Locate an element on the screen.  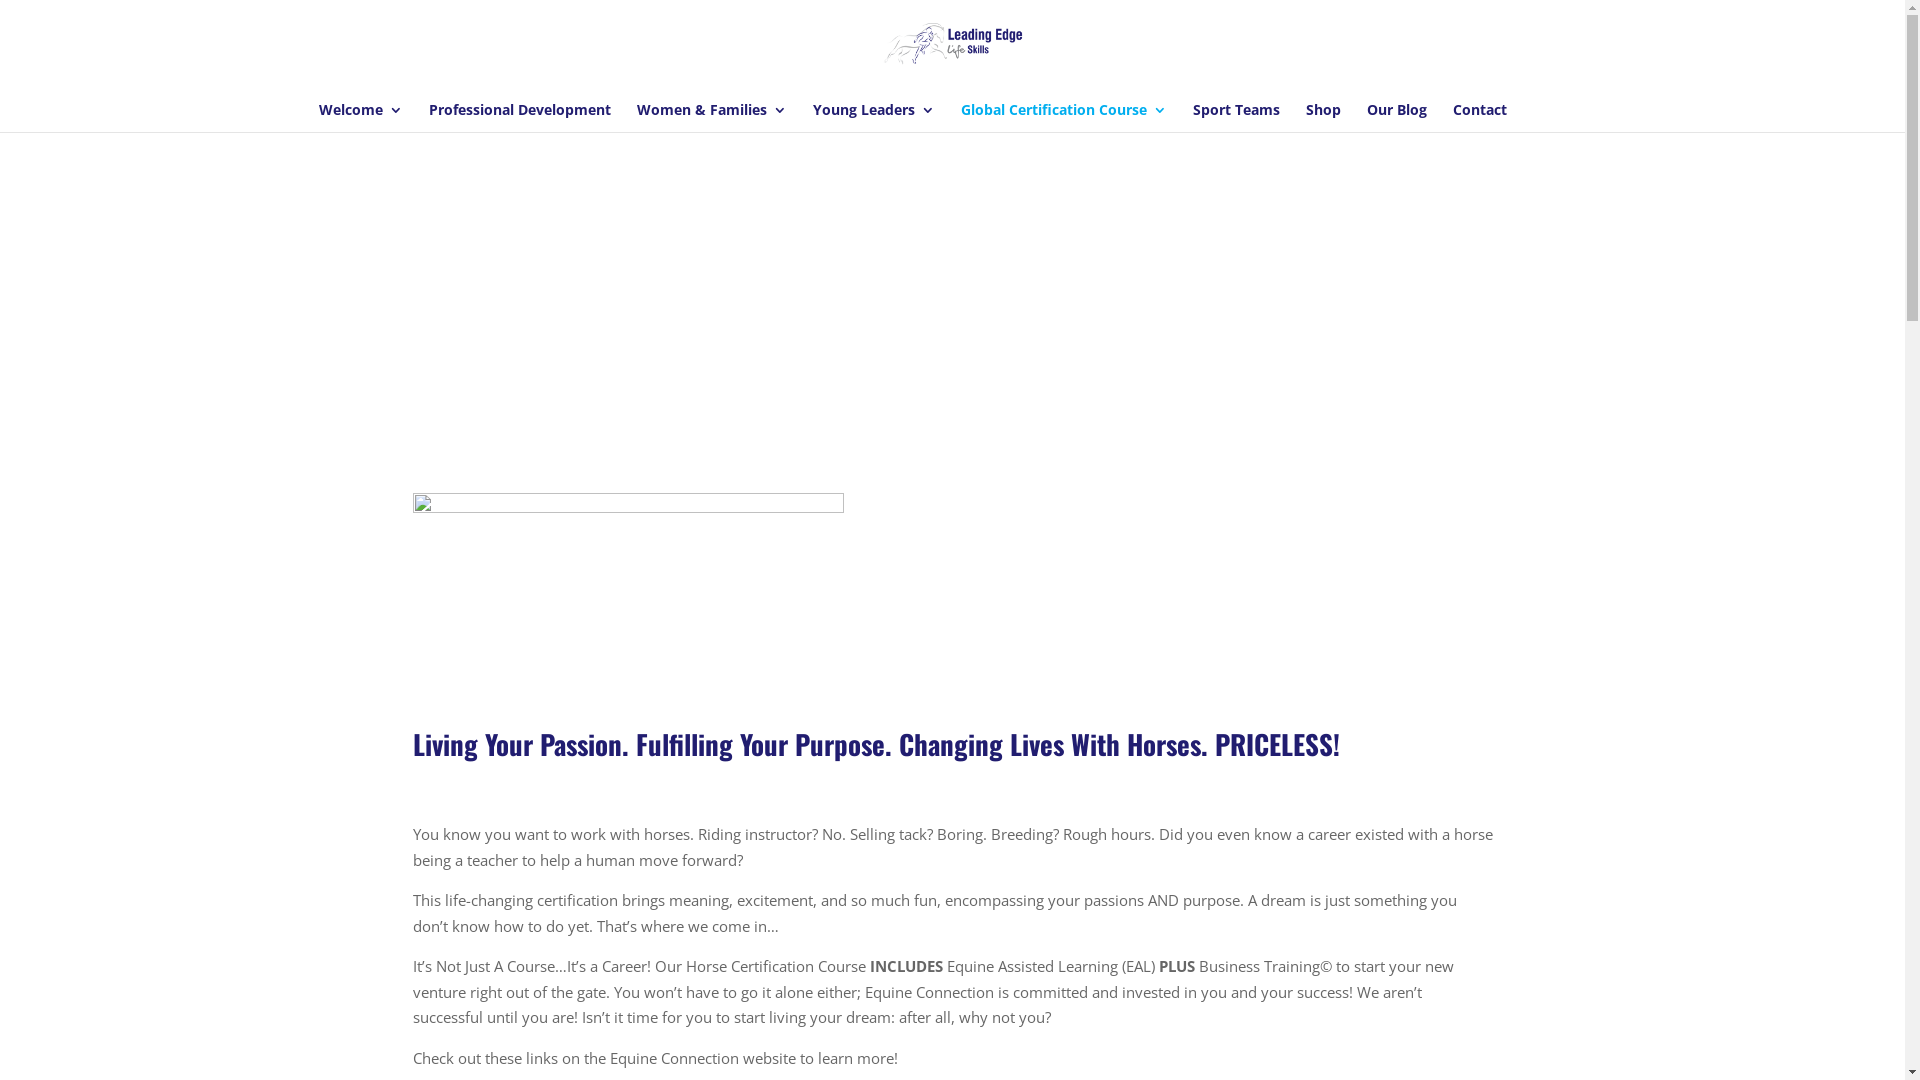
Sport Teams is located at coordinates (1236, 118).